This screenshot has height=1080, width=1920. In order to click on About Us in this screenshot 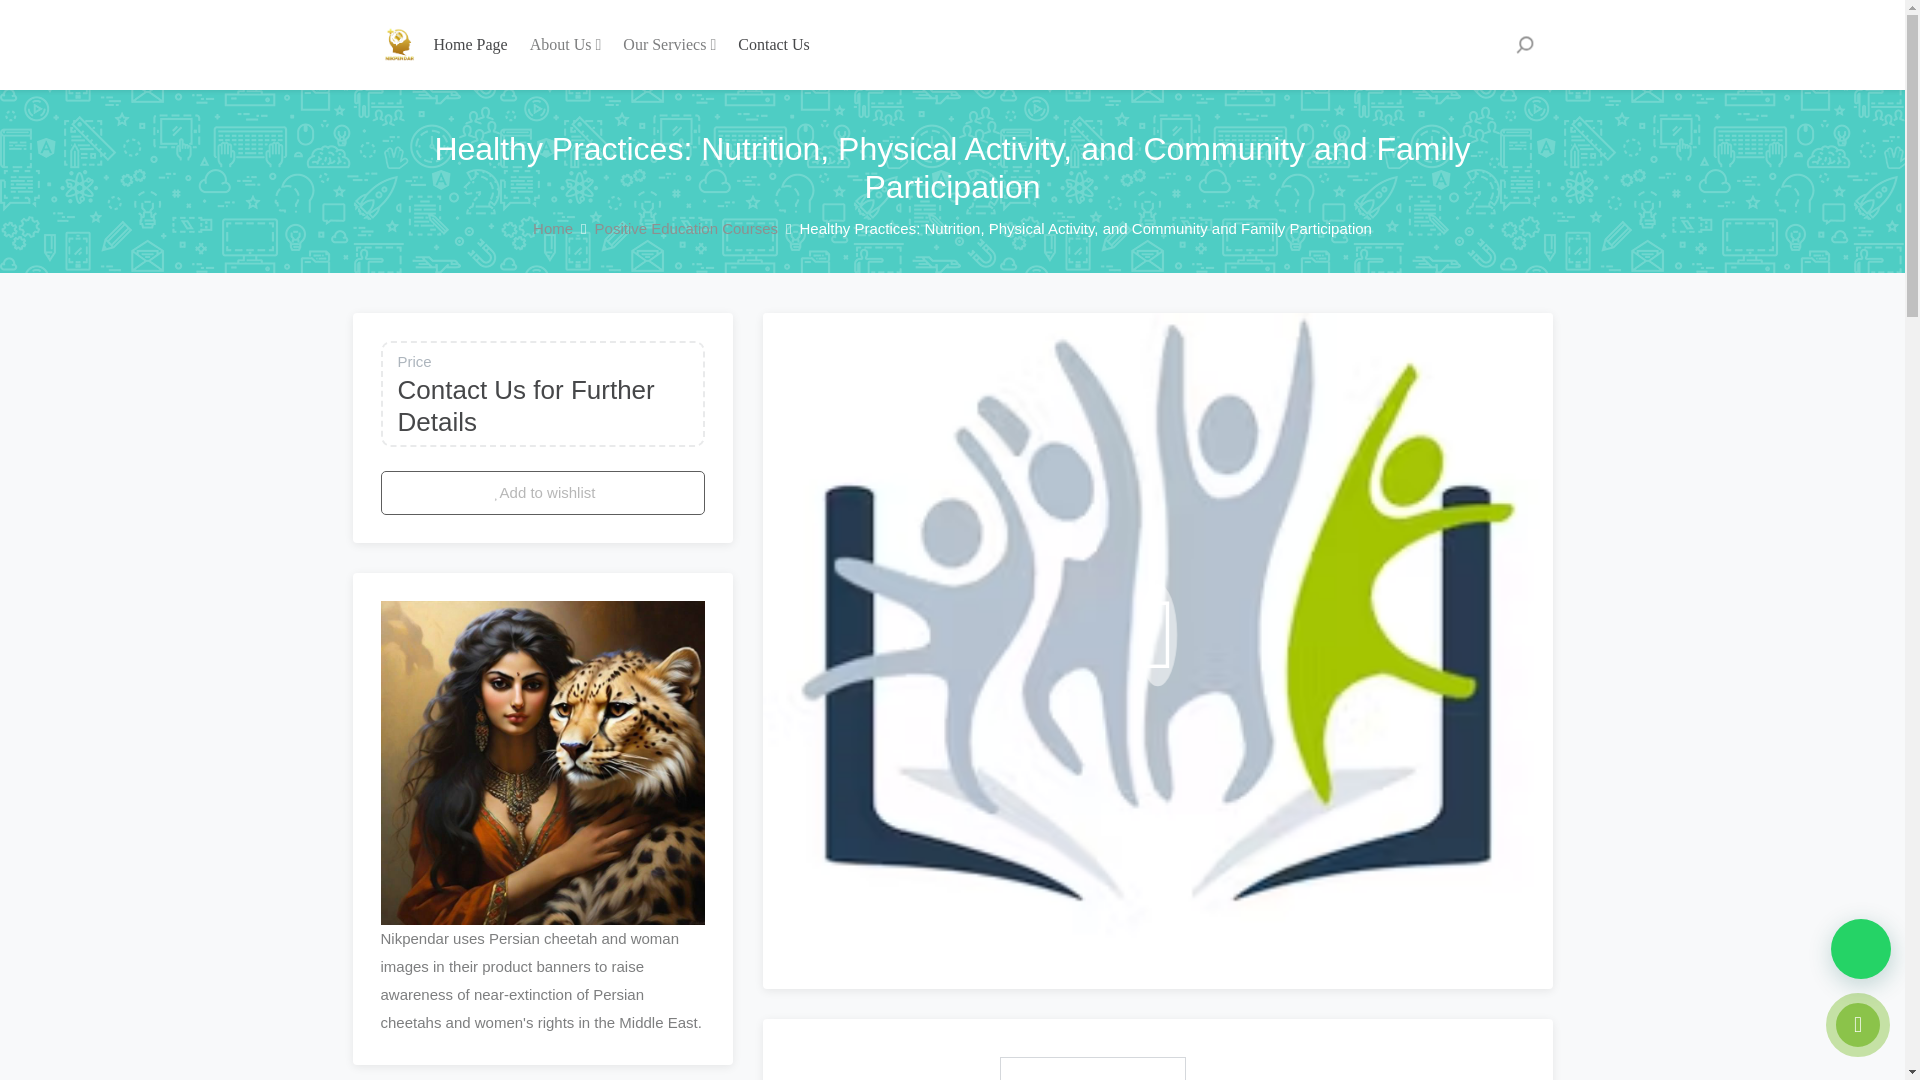, I will do `click(566, 44)`.